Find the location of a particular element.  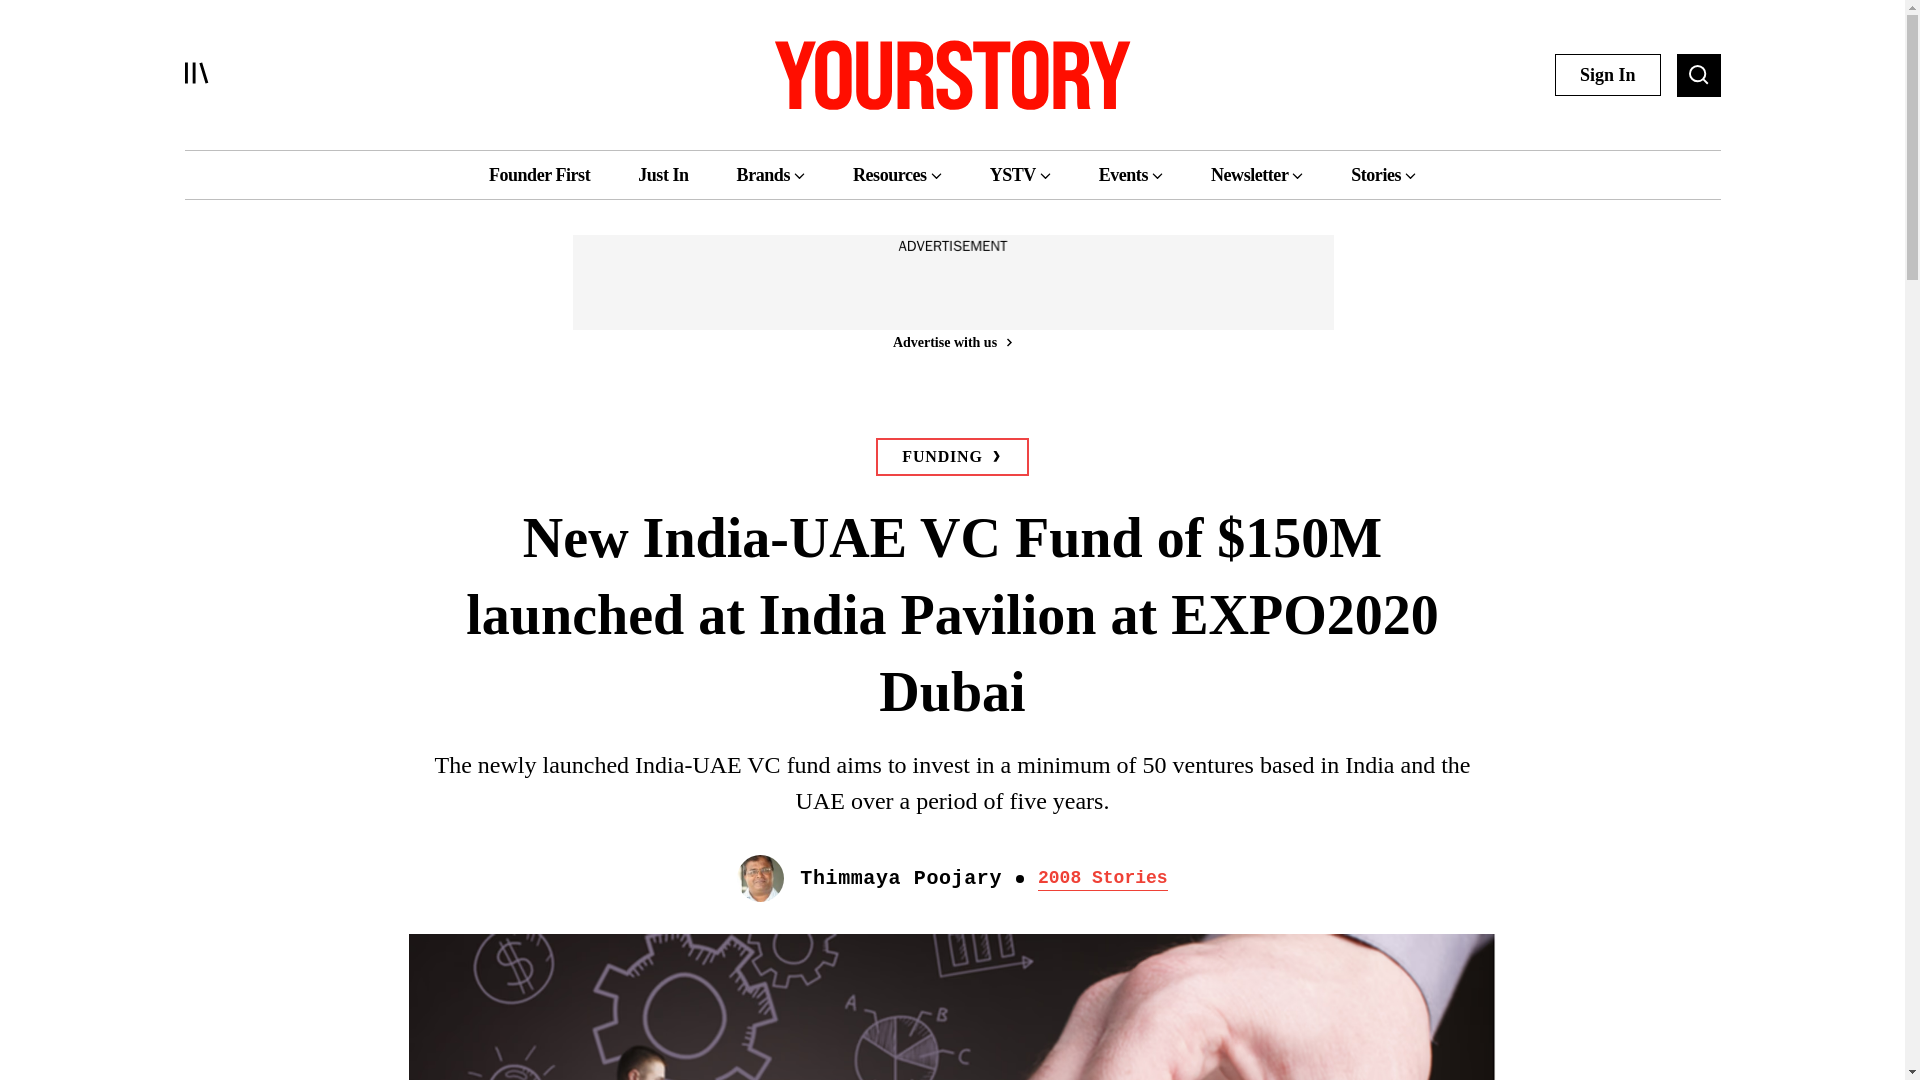

Founder First is located at coordinates (539, 174).